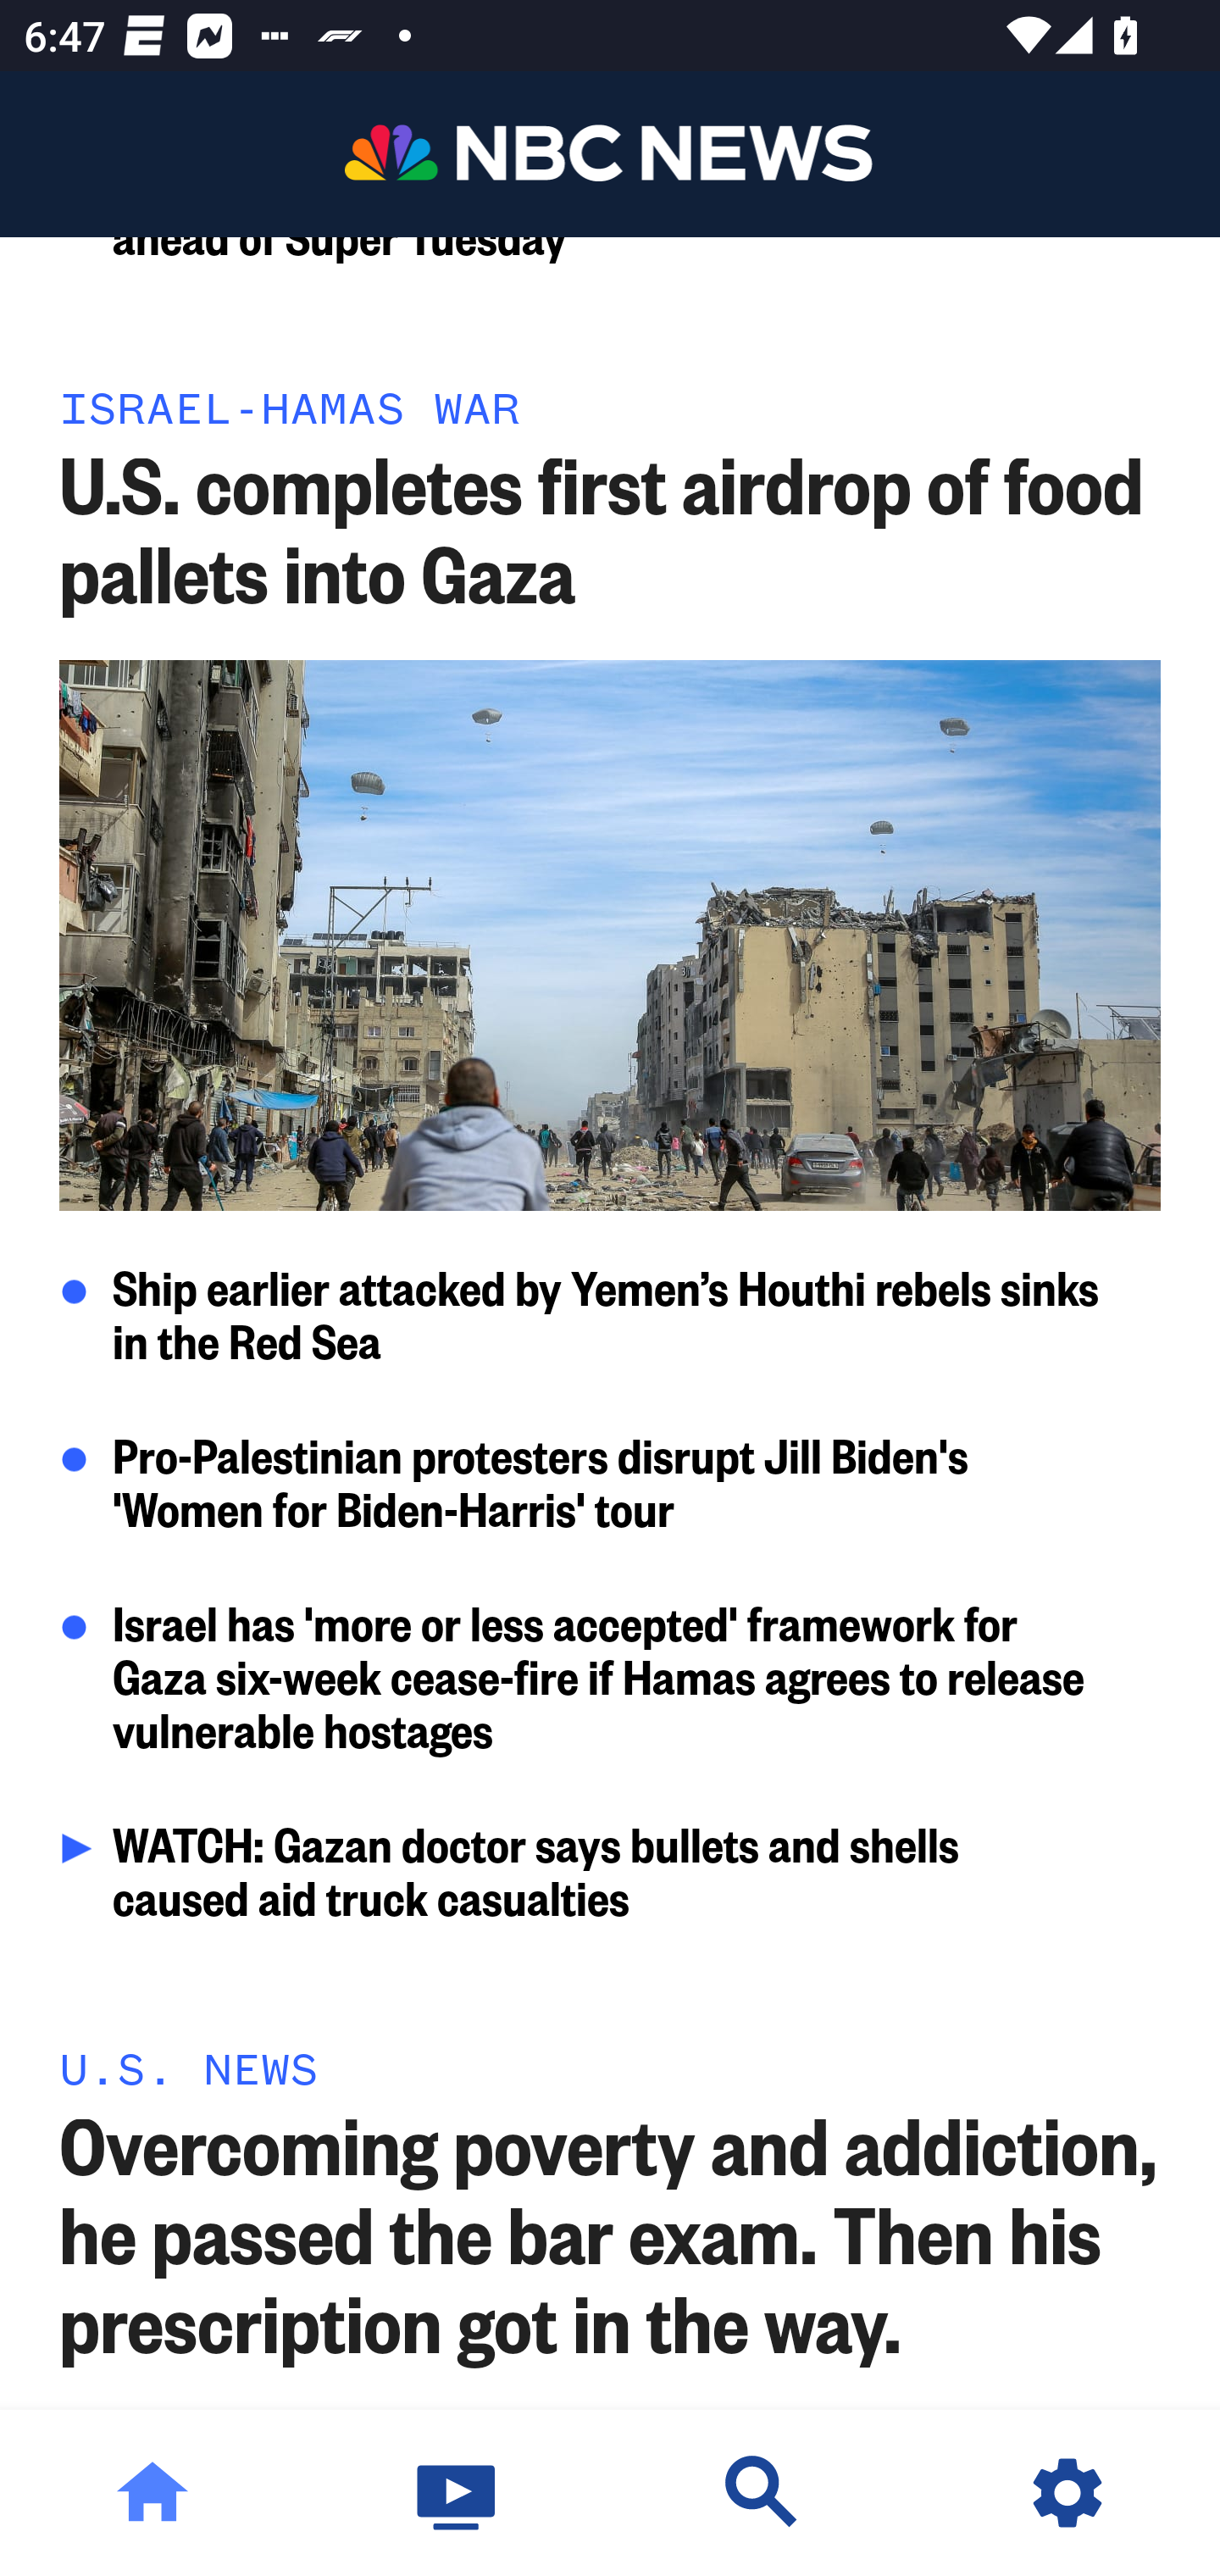 The width and height of the screenshot is (1220, 2576). Describe the element at coordinates (762, 2493) in the screenshot. I see `Discover` at that location.